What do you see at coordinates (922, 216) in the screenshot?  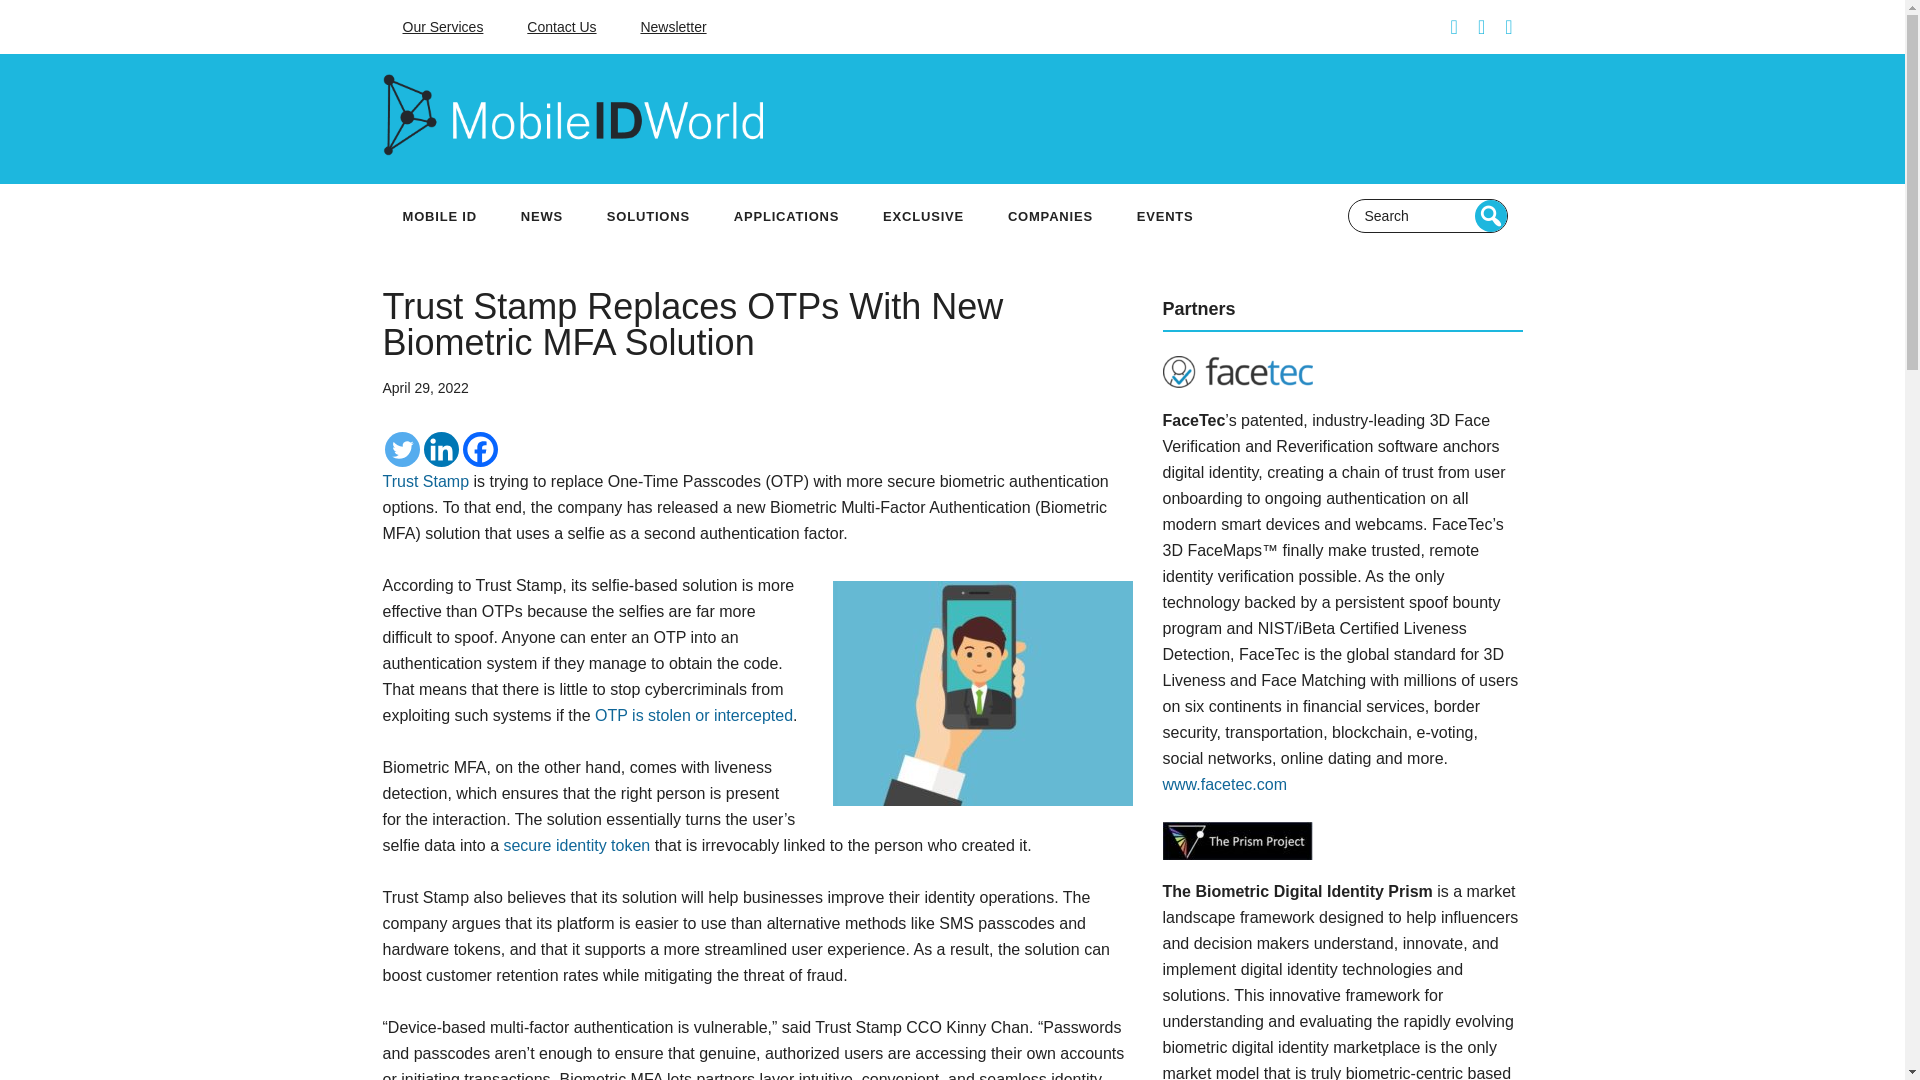 I see `EXCLUSIVE` at bounding box center [922, 216].